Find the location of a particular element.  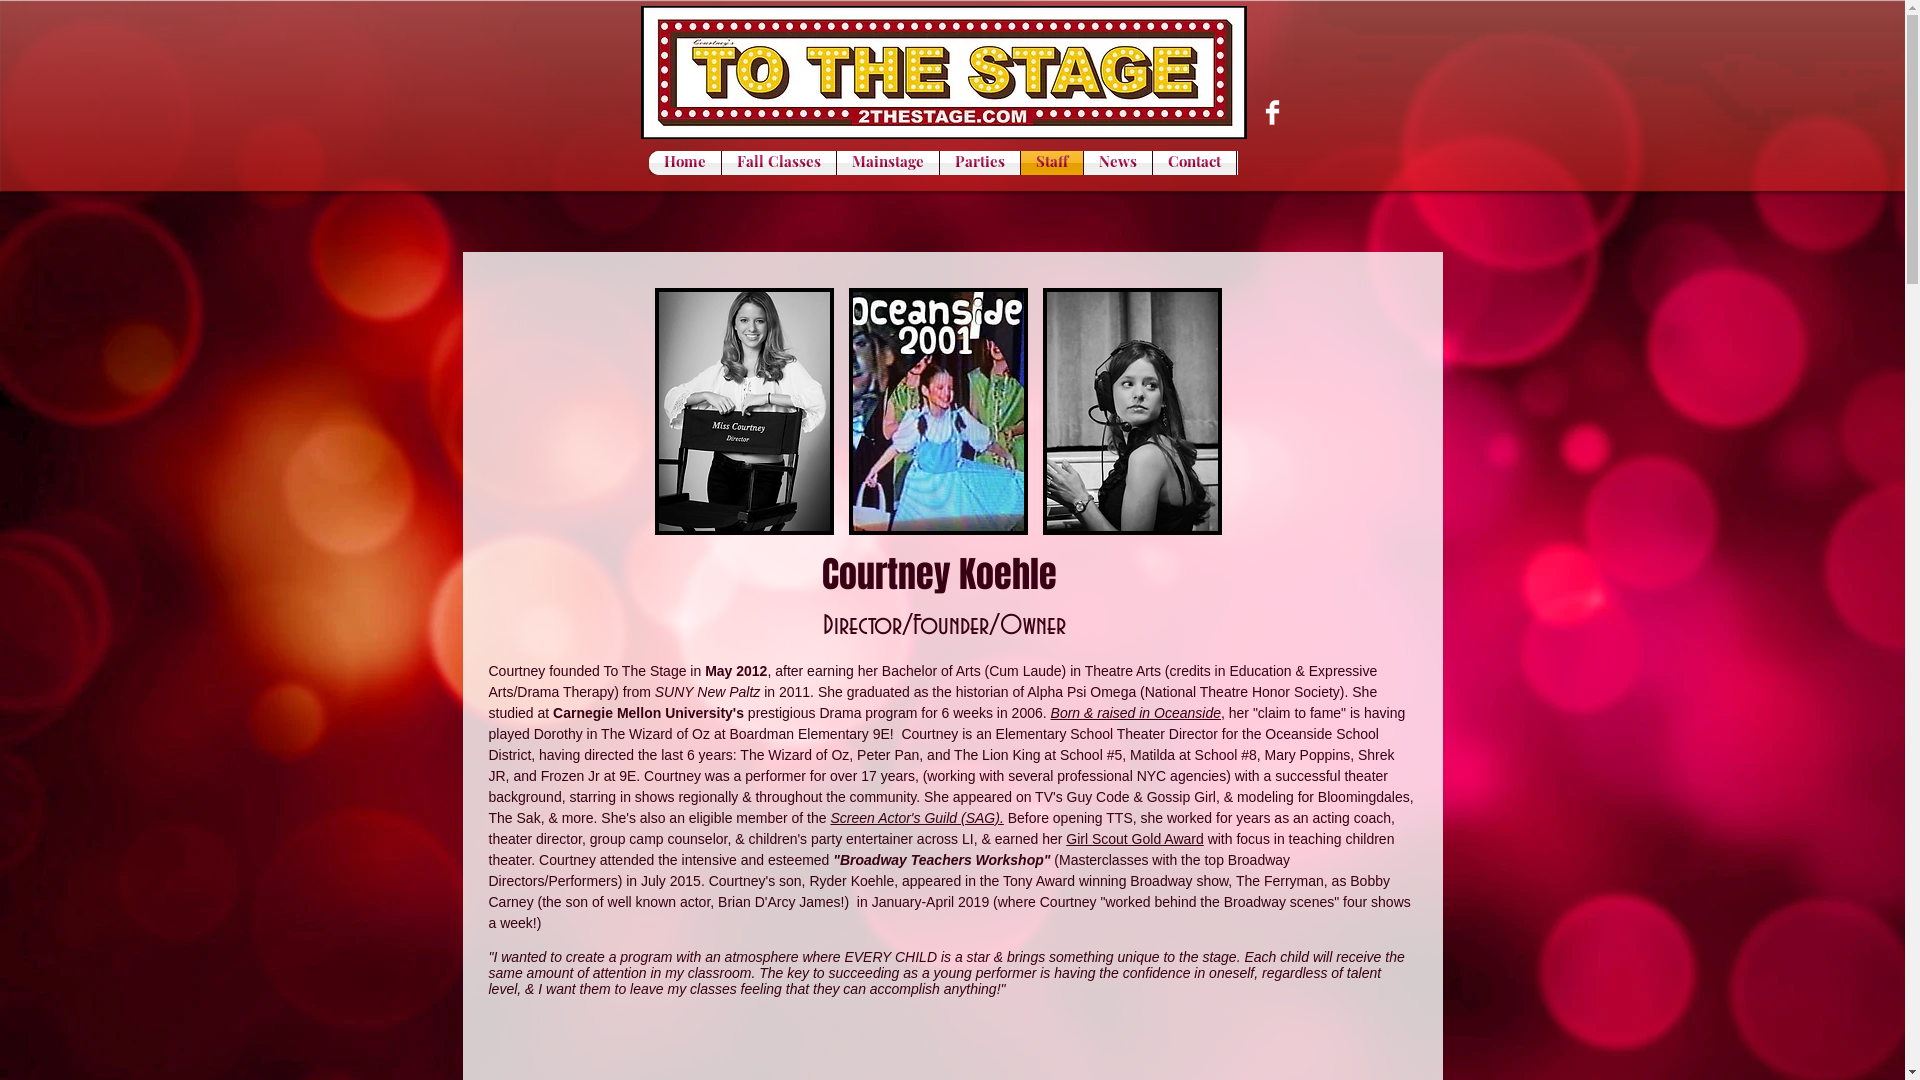

Contact is located at coordinates (1194, 163).